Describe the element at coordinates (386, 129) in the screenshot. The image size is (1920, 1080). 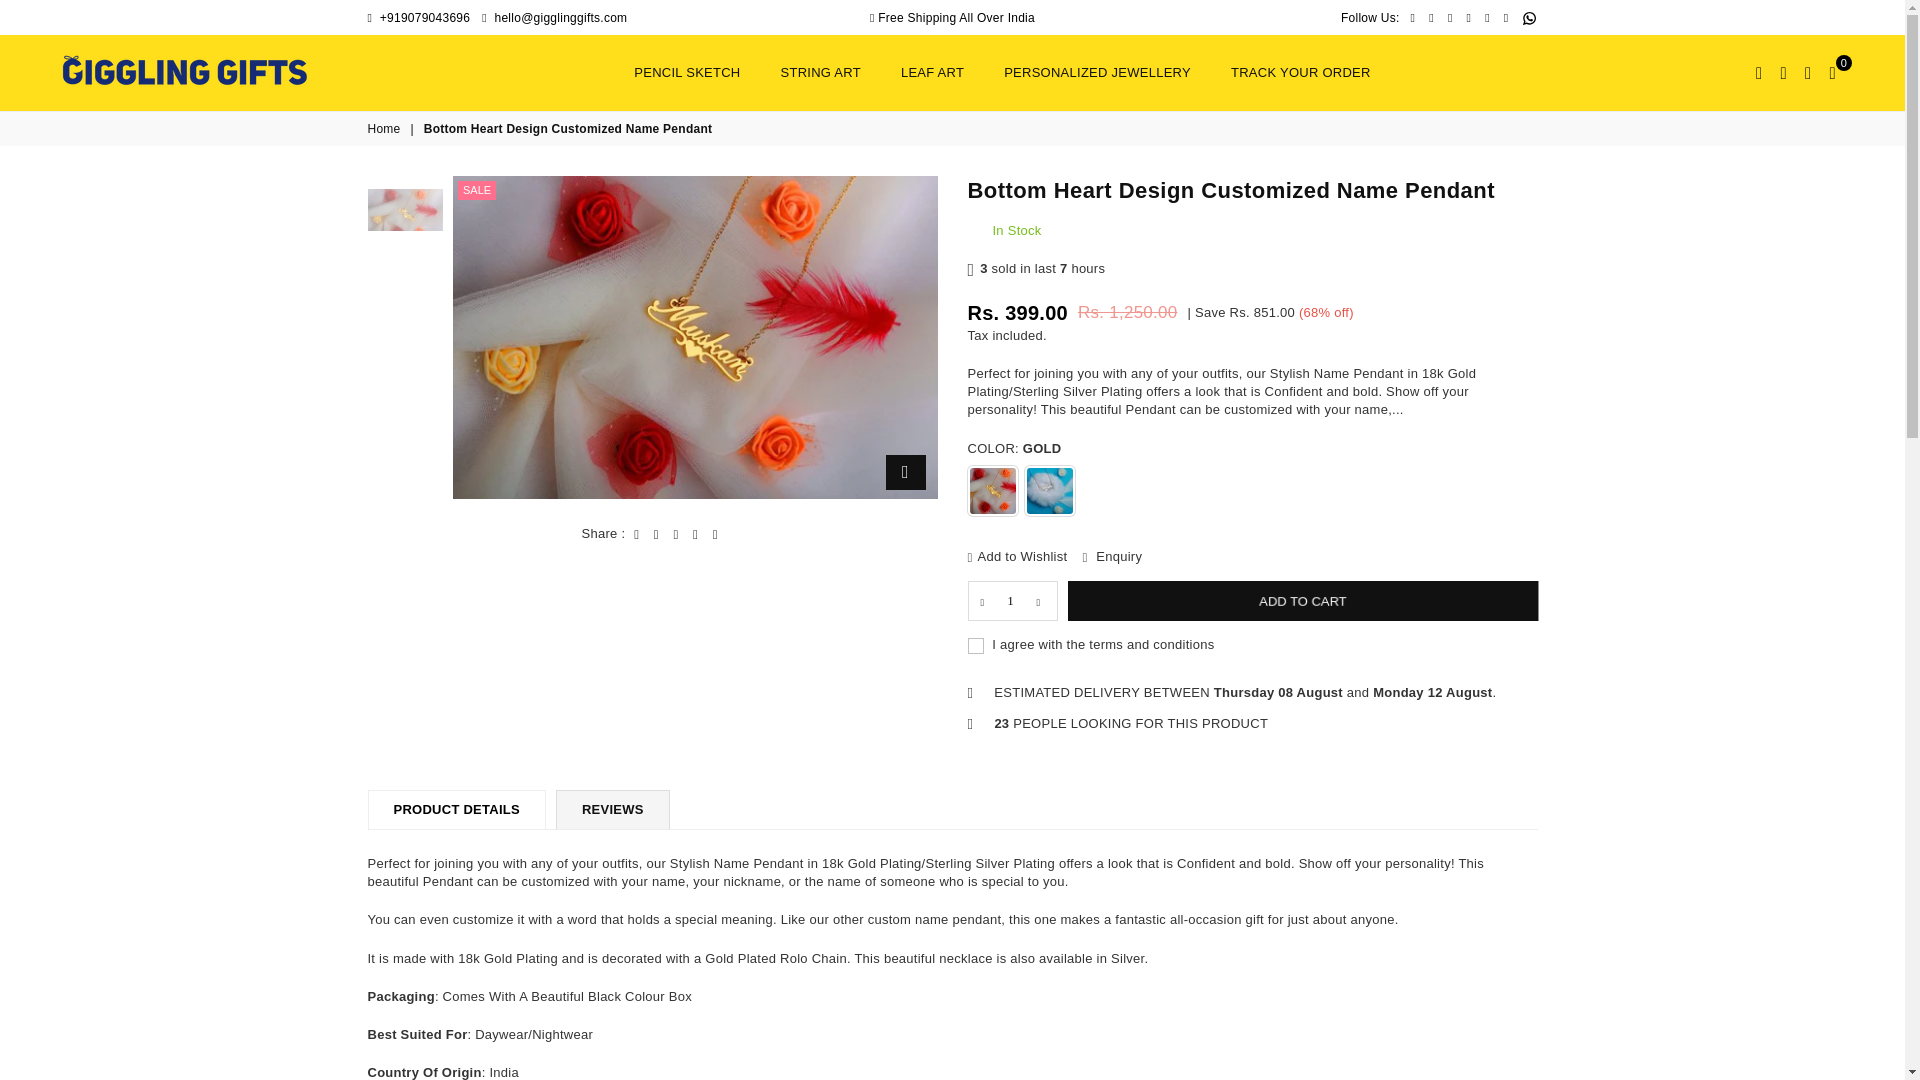
I see `Back to the home page` at that location.